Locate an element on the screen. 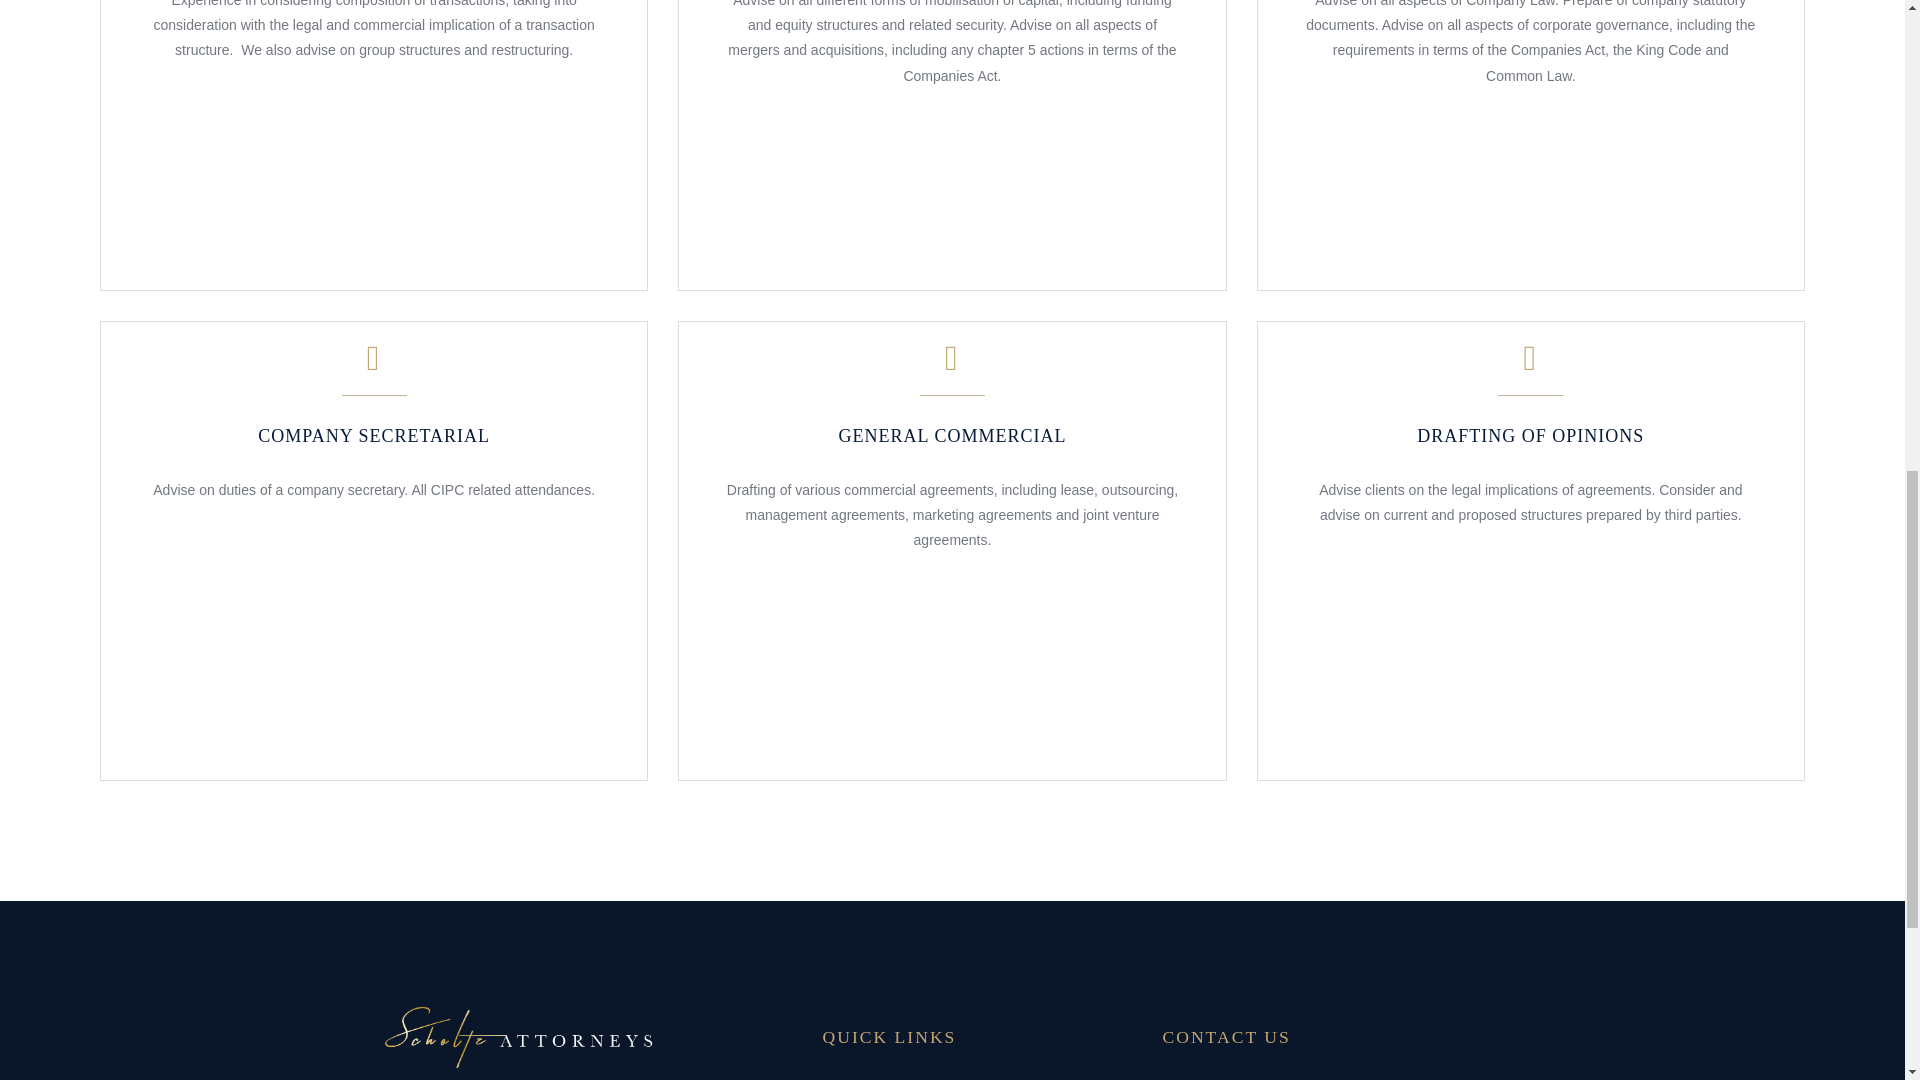 The height and width of the screenshot is (1080, 1920). DRAFTING OF OPINIONS is located at coordinates (1530, 425).